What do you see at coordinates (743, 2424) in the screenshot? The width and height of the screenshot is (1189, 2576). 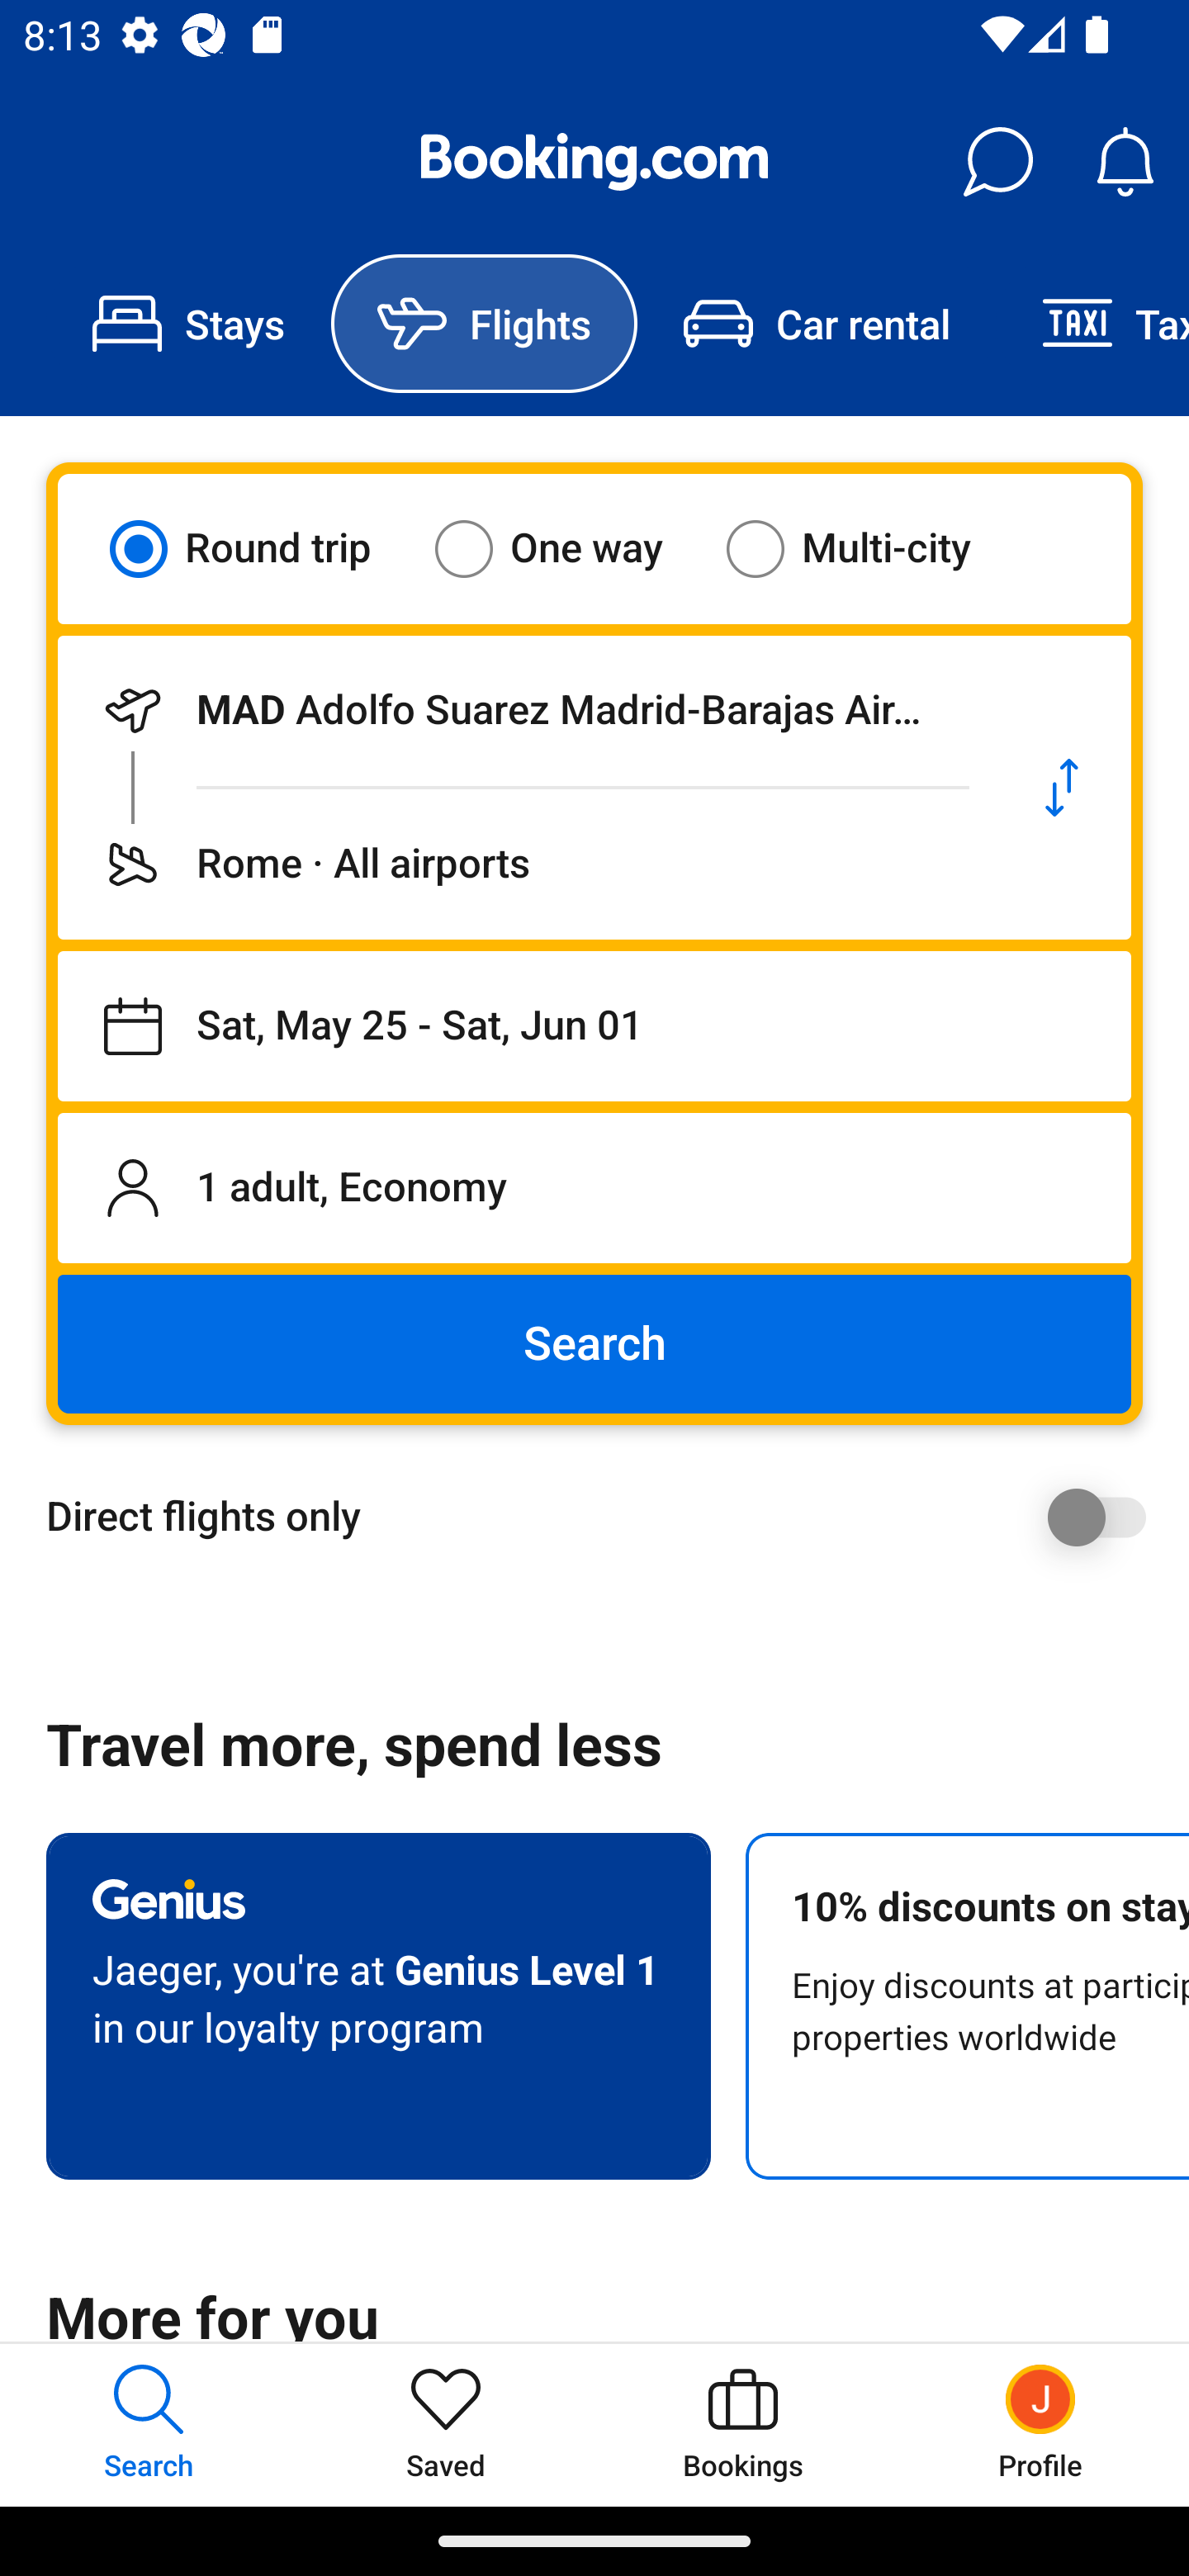 I see `Bookings` at bounding box center [743, 2424].